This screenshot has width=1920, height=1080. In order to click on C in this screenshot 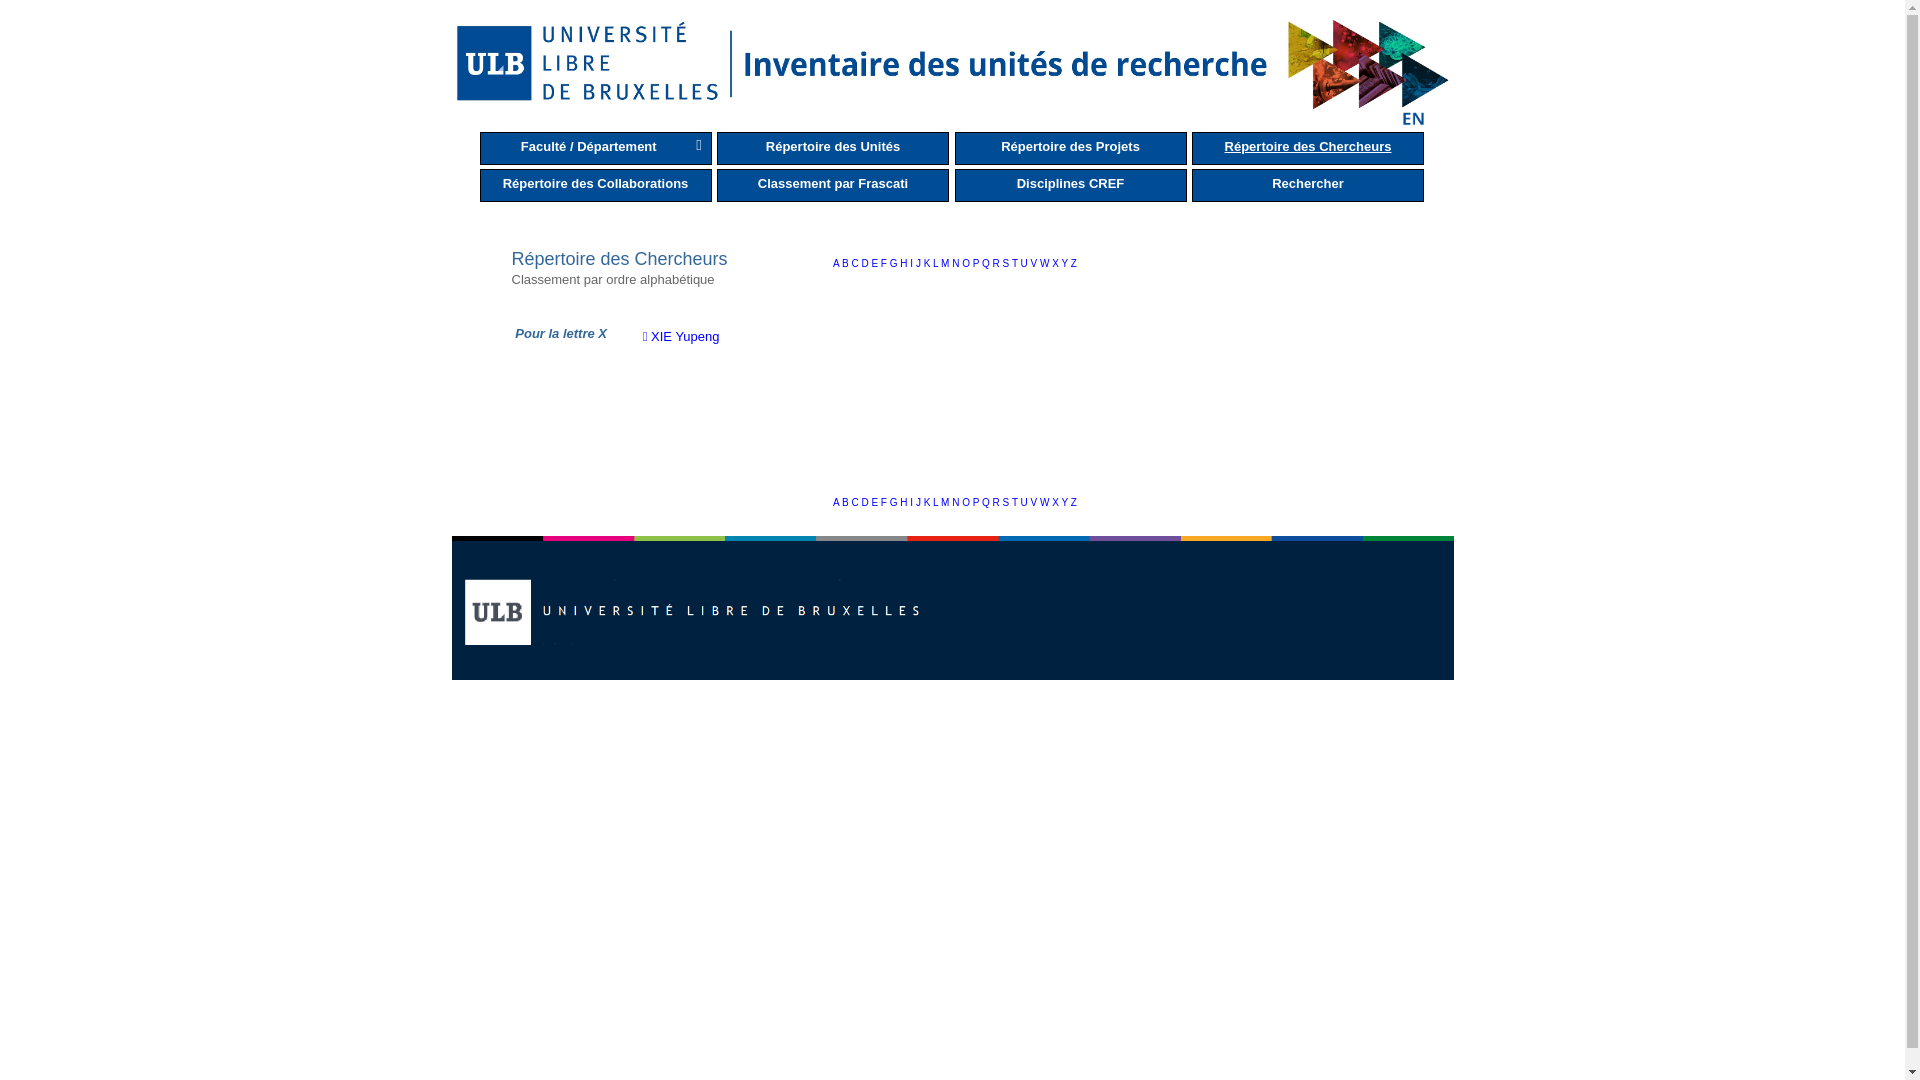, I will do `click(856, 264)`.